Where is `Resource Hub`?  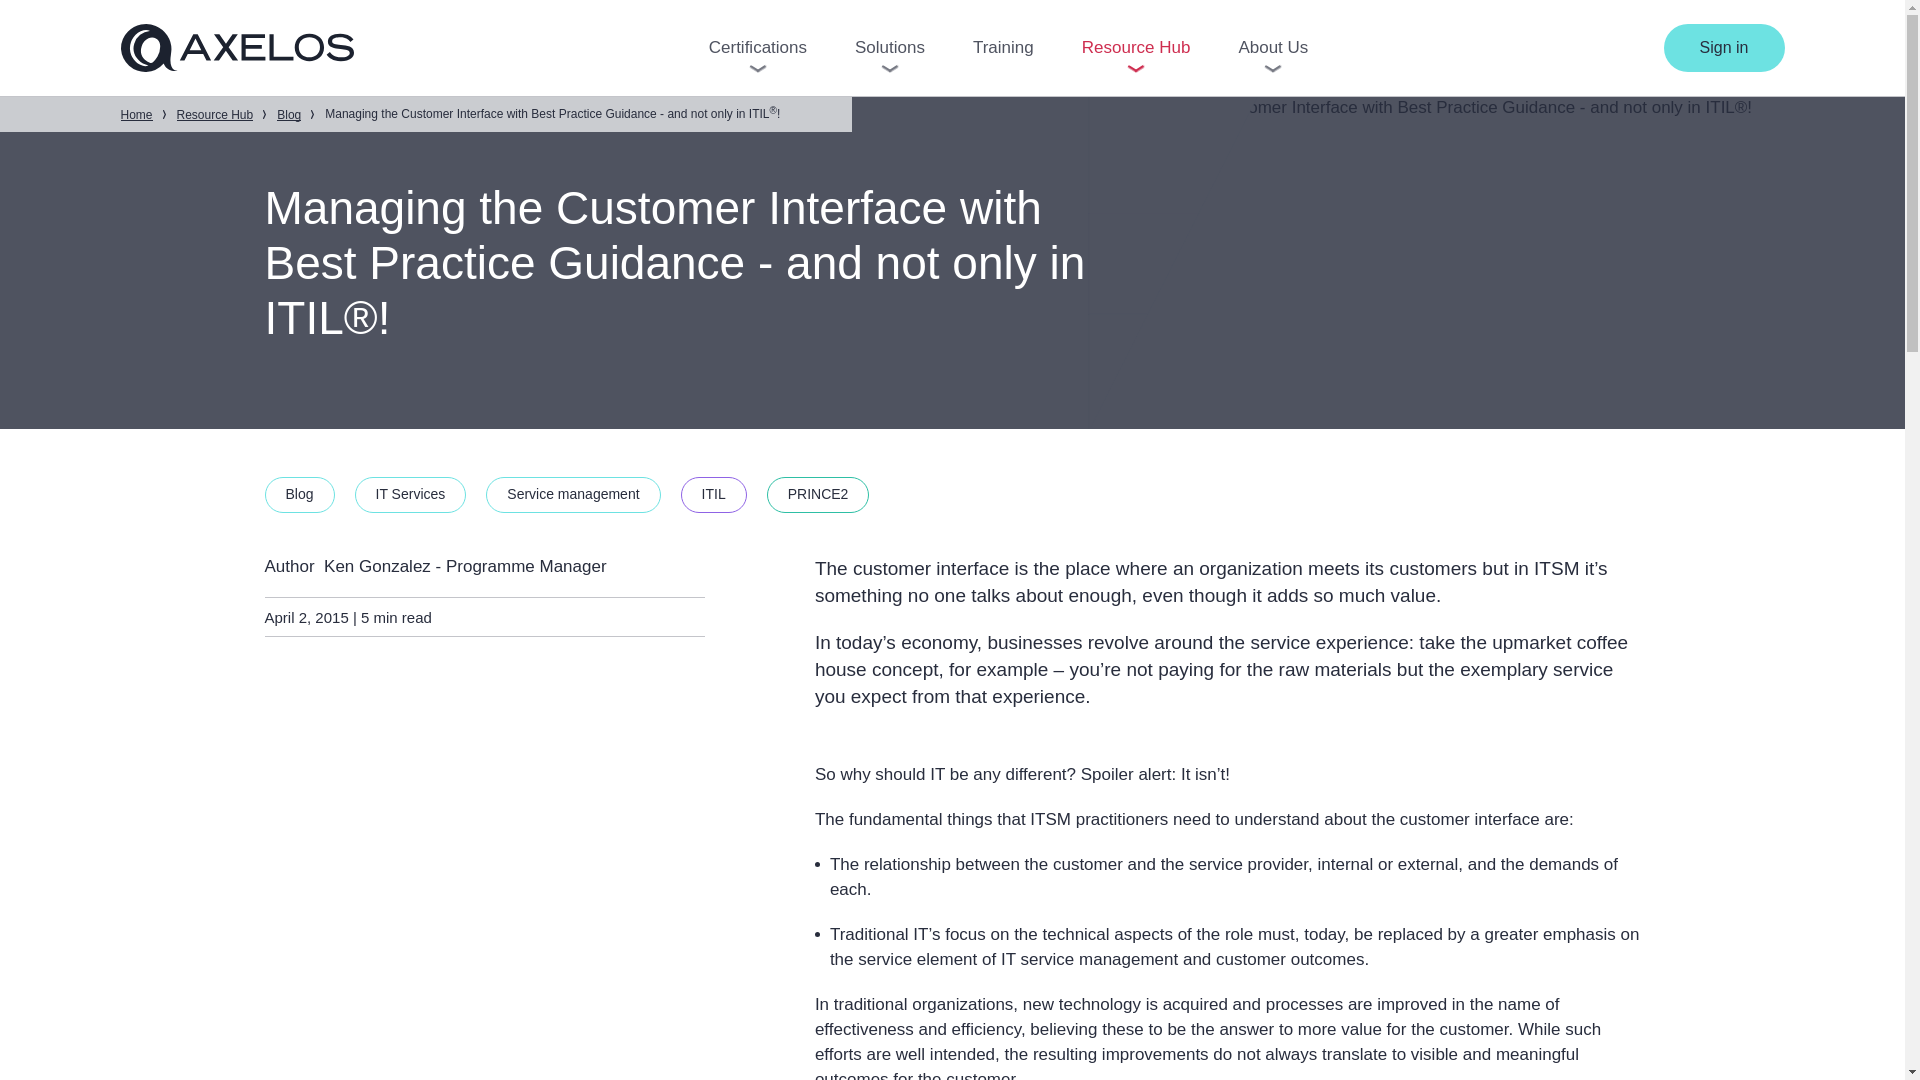
Resource Hub is located at coordinates (214, 114).